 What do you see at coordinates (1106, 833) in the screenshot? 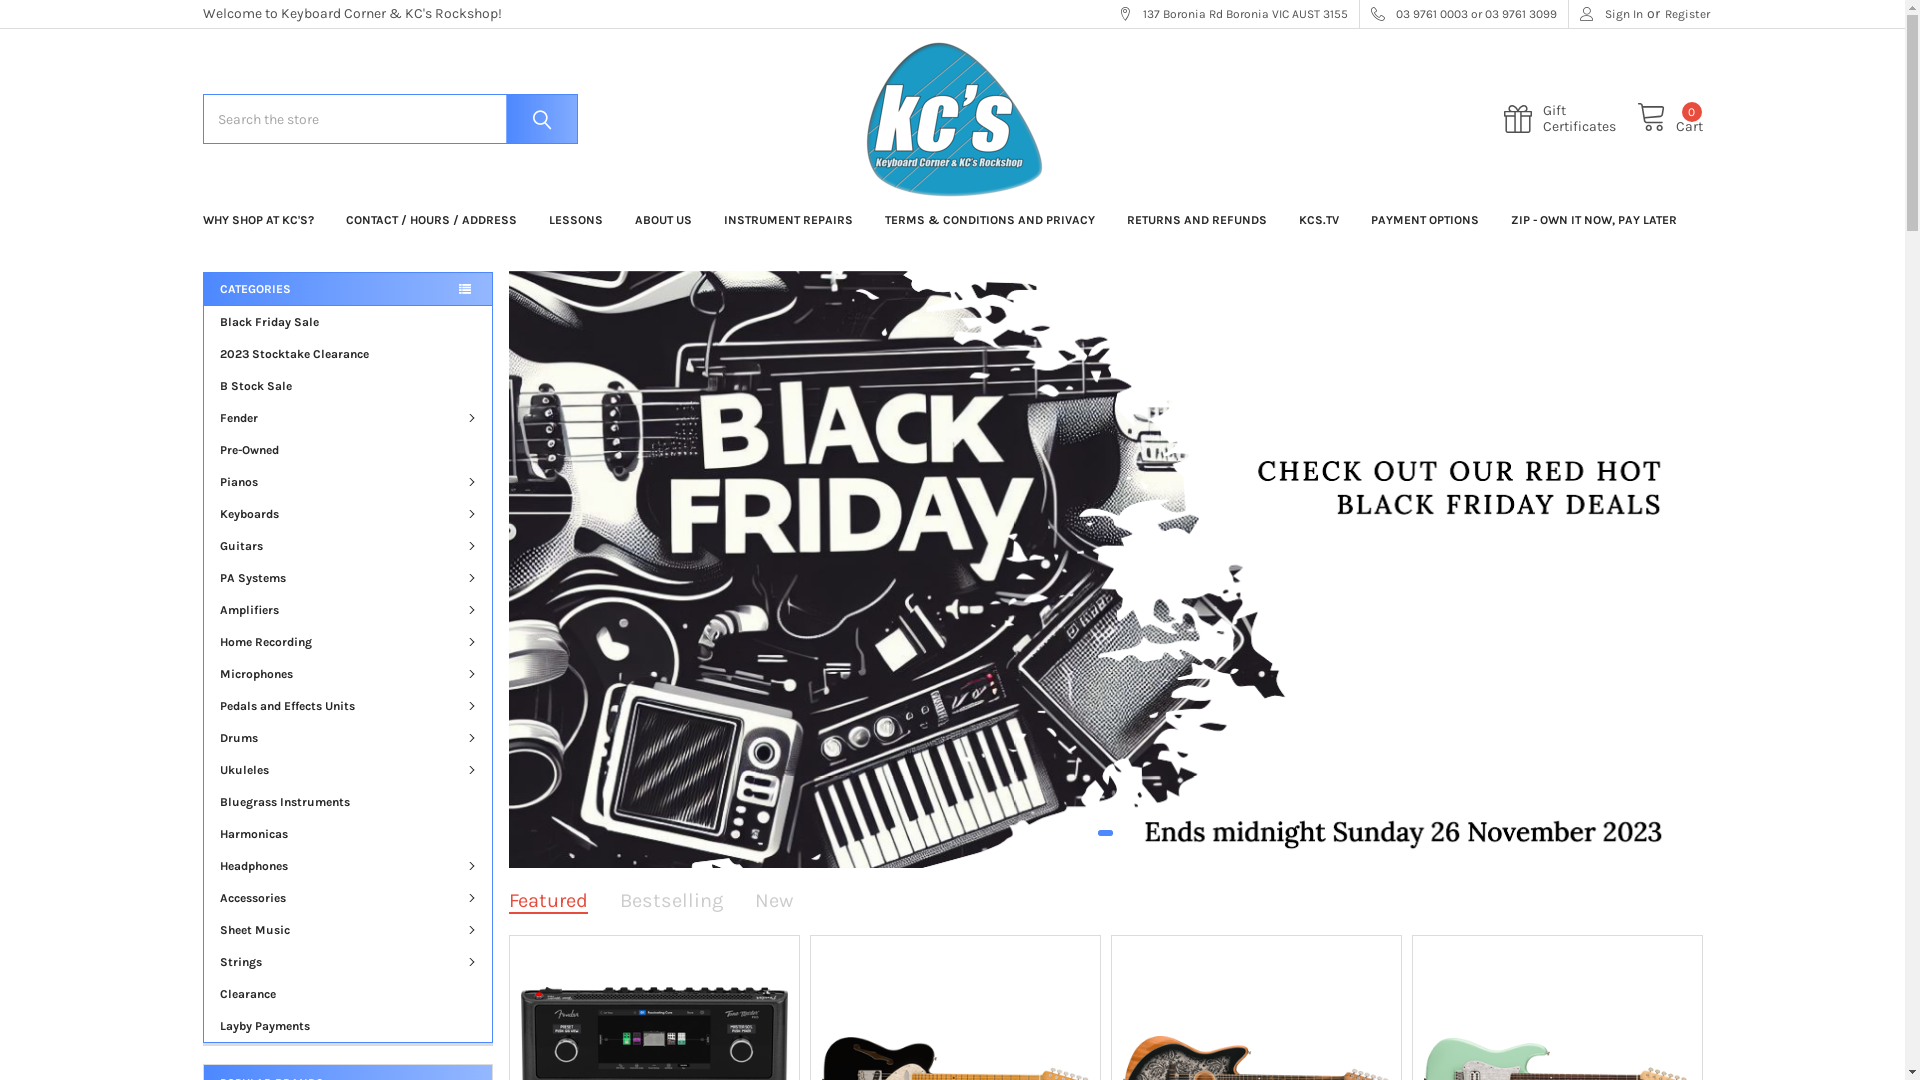
I see `1` at bounding box center [1106, 833].